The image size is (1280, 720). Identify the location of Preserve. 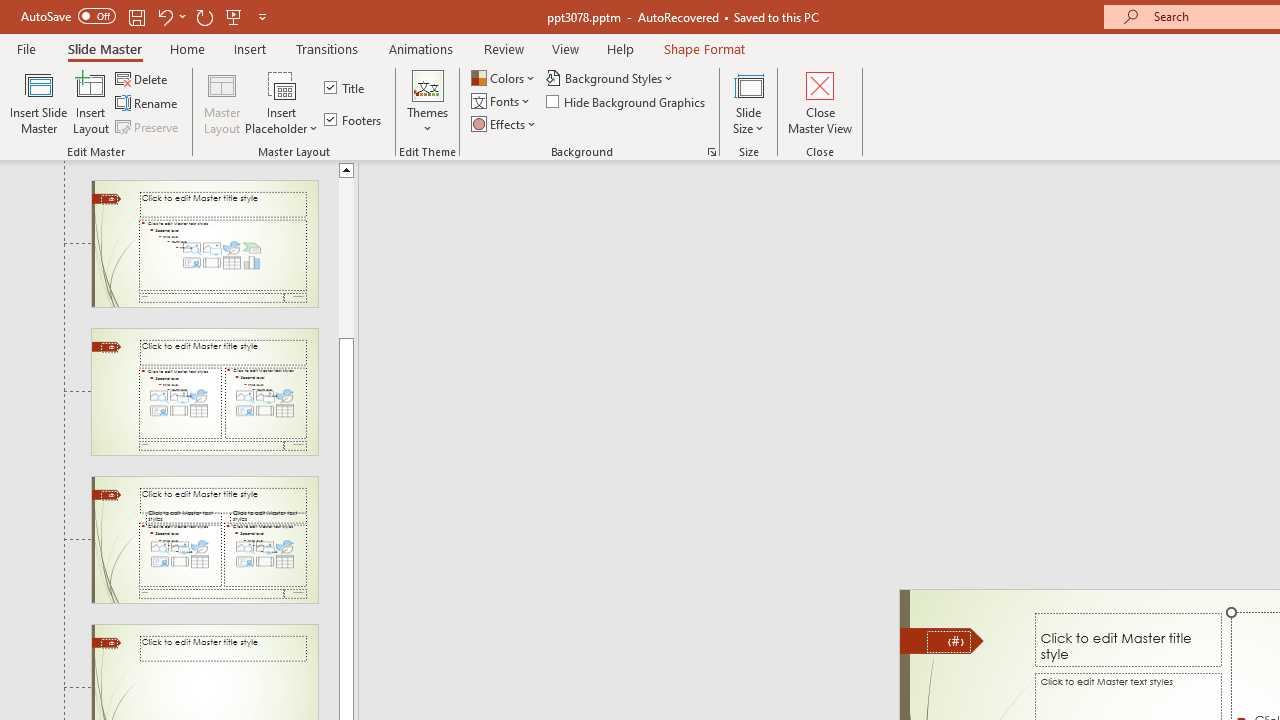
(148, 126).